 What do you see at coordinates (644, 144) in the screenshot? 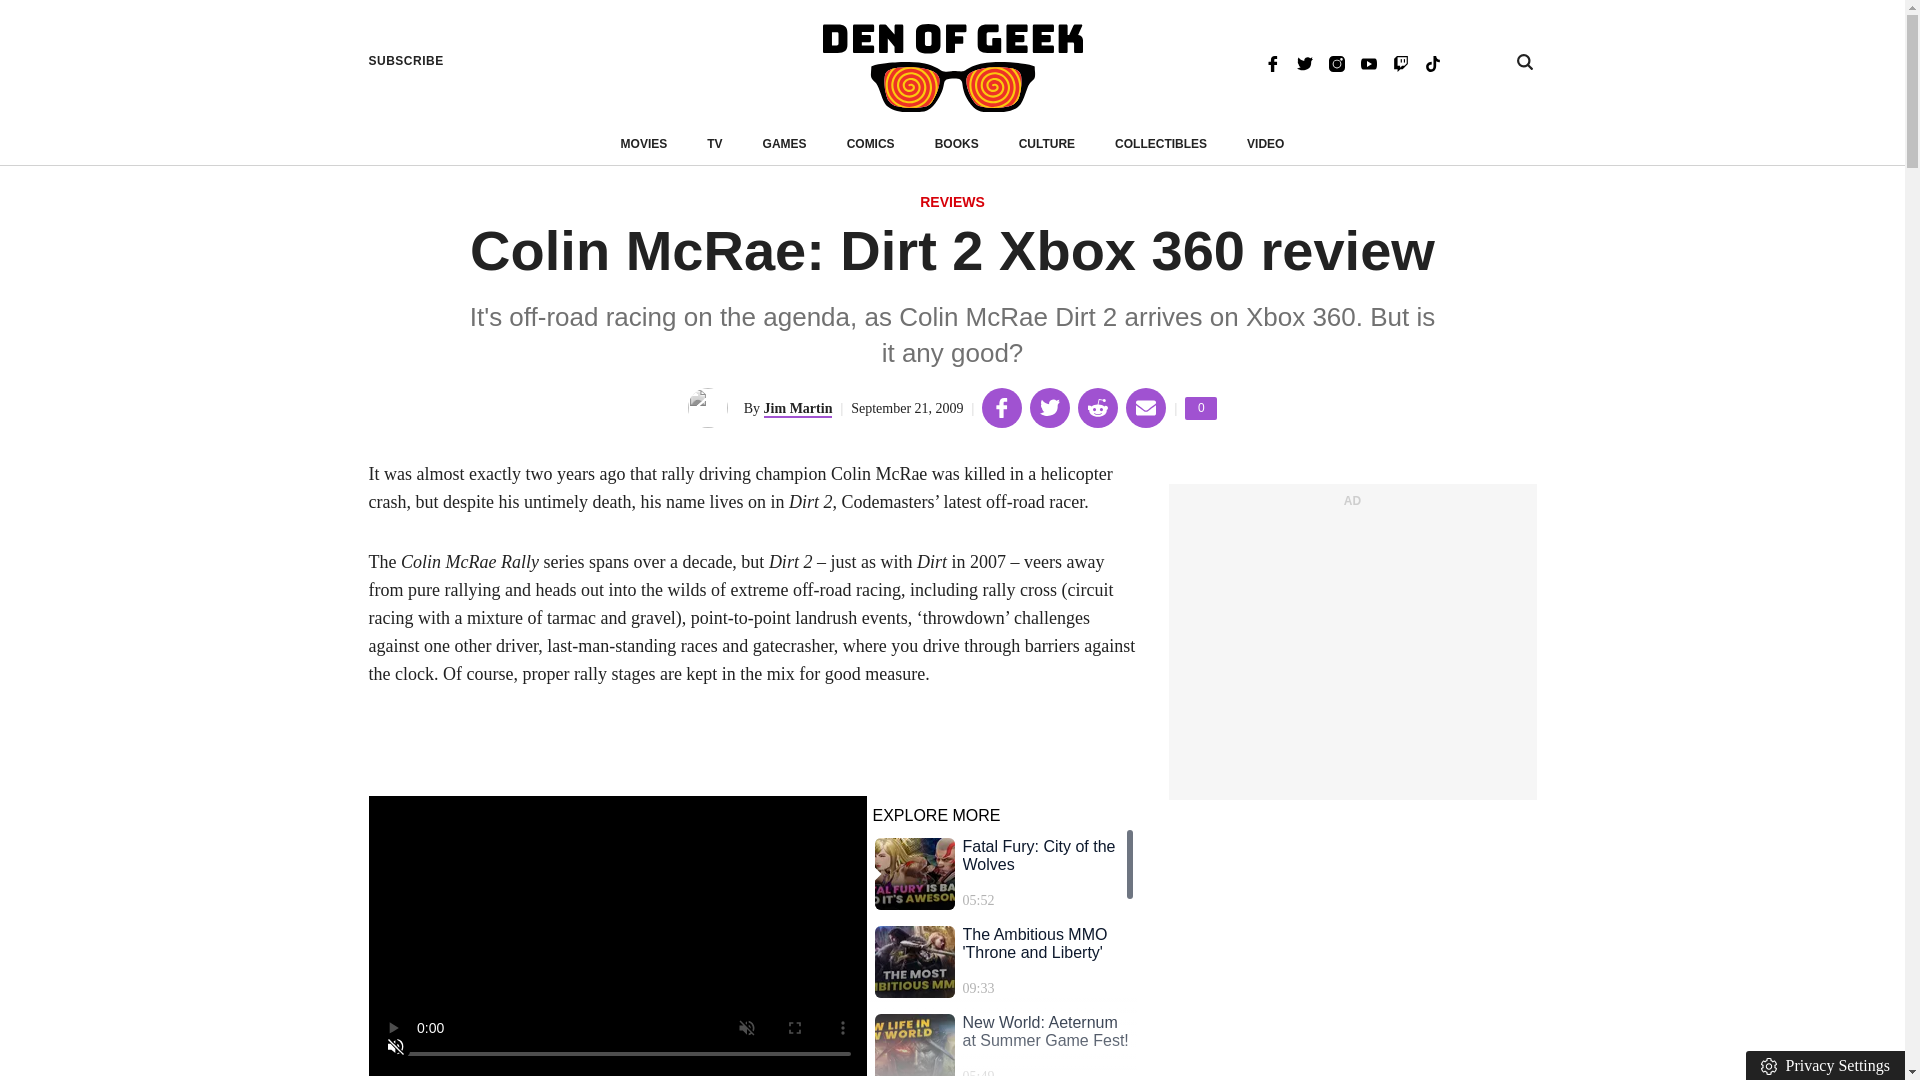
I see `MOVIES` at bounding box center [644, 144].